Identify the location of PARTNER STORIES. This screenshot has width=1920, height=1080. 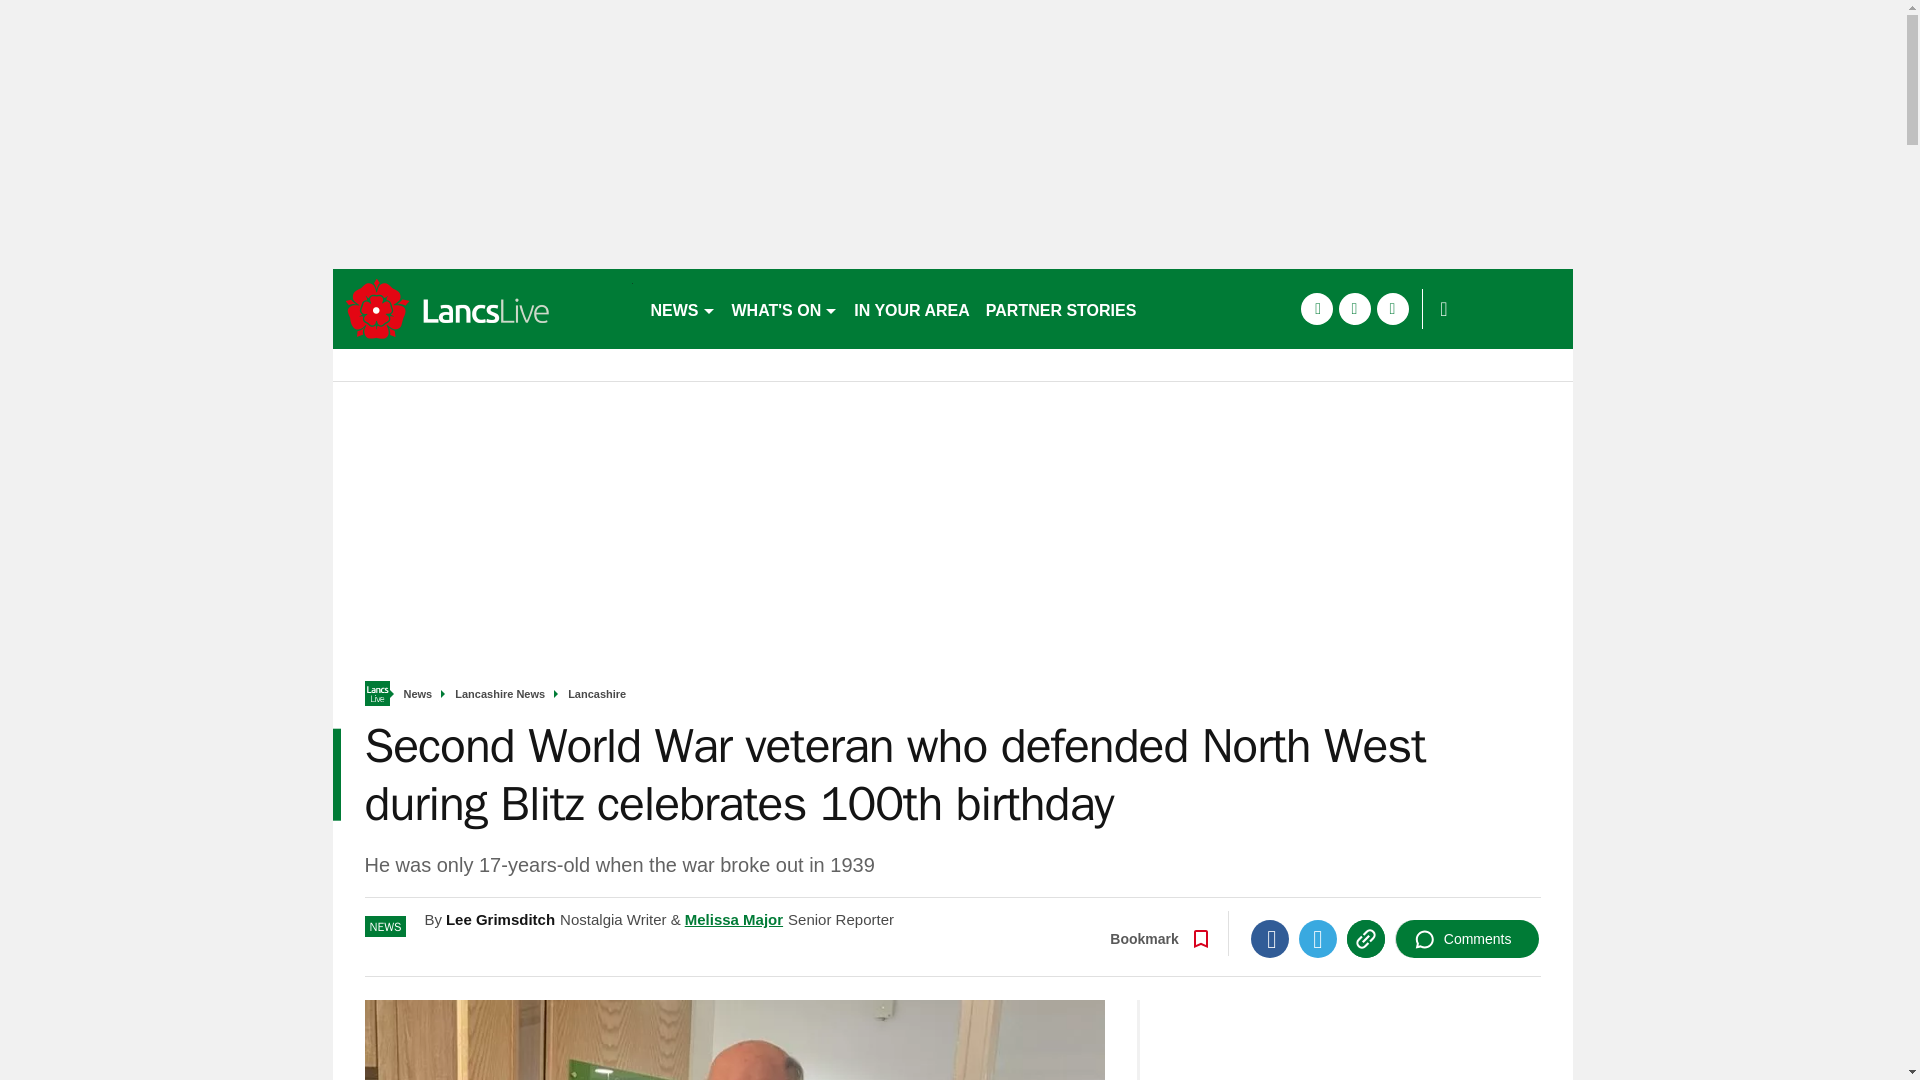
(1060, 308).